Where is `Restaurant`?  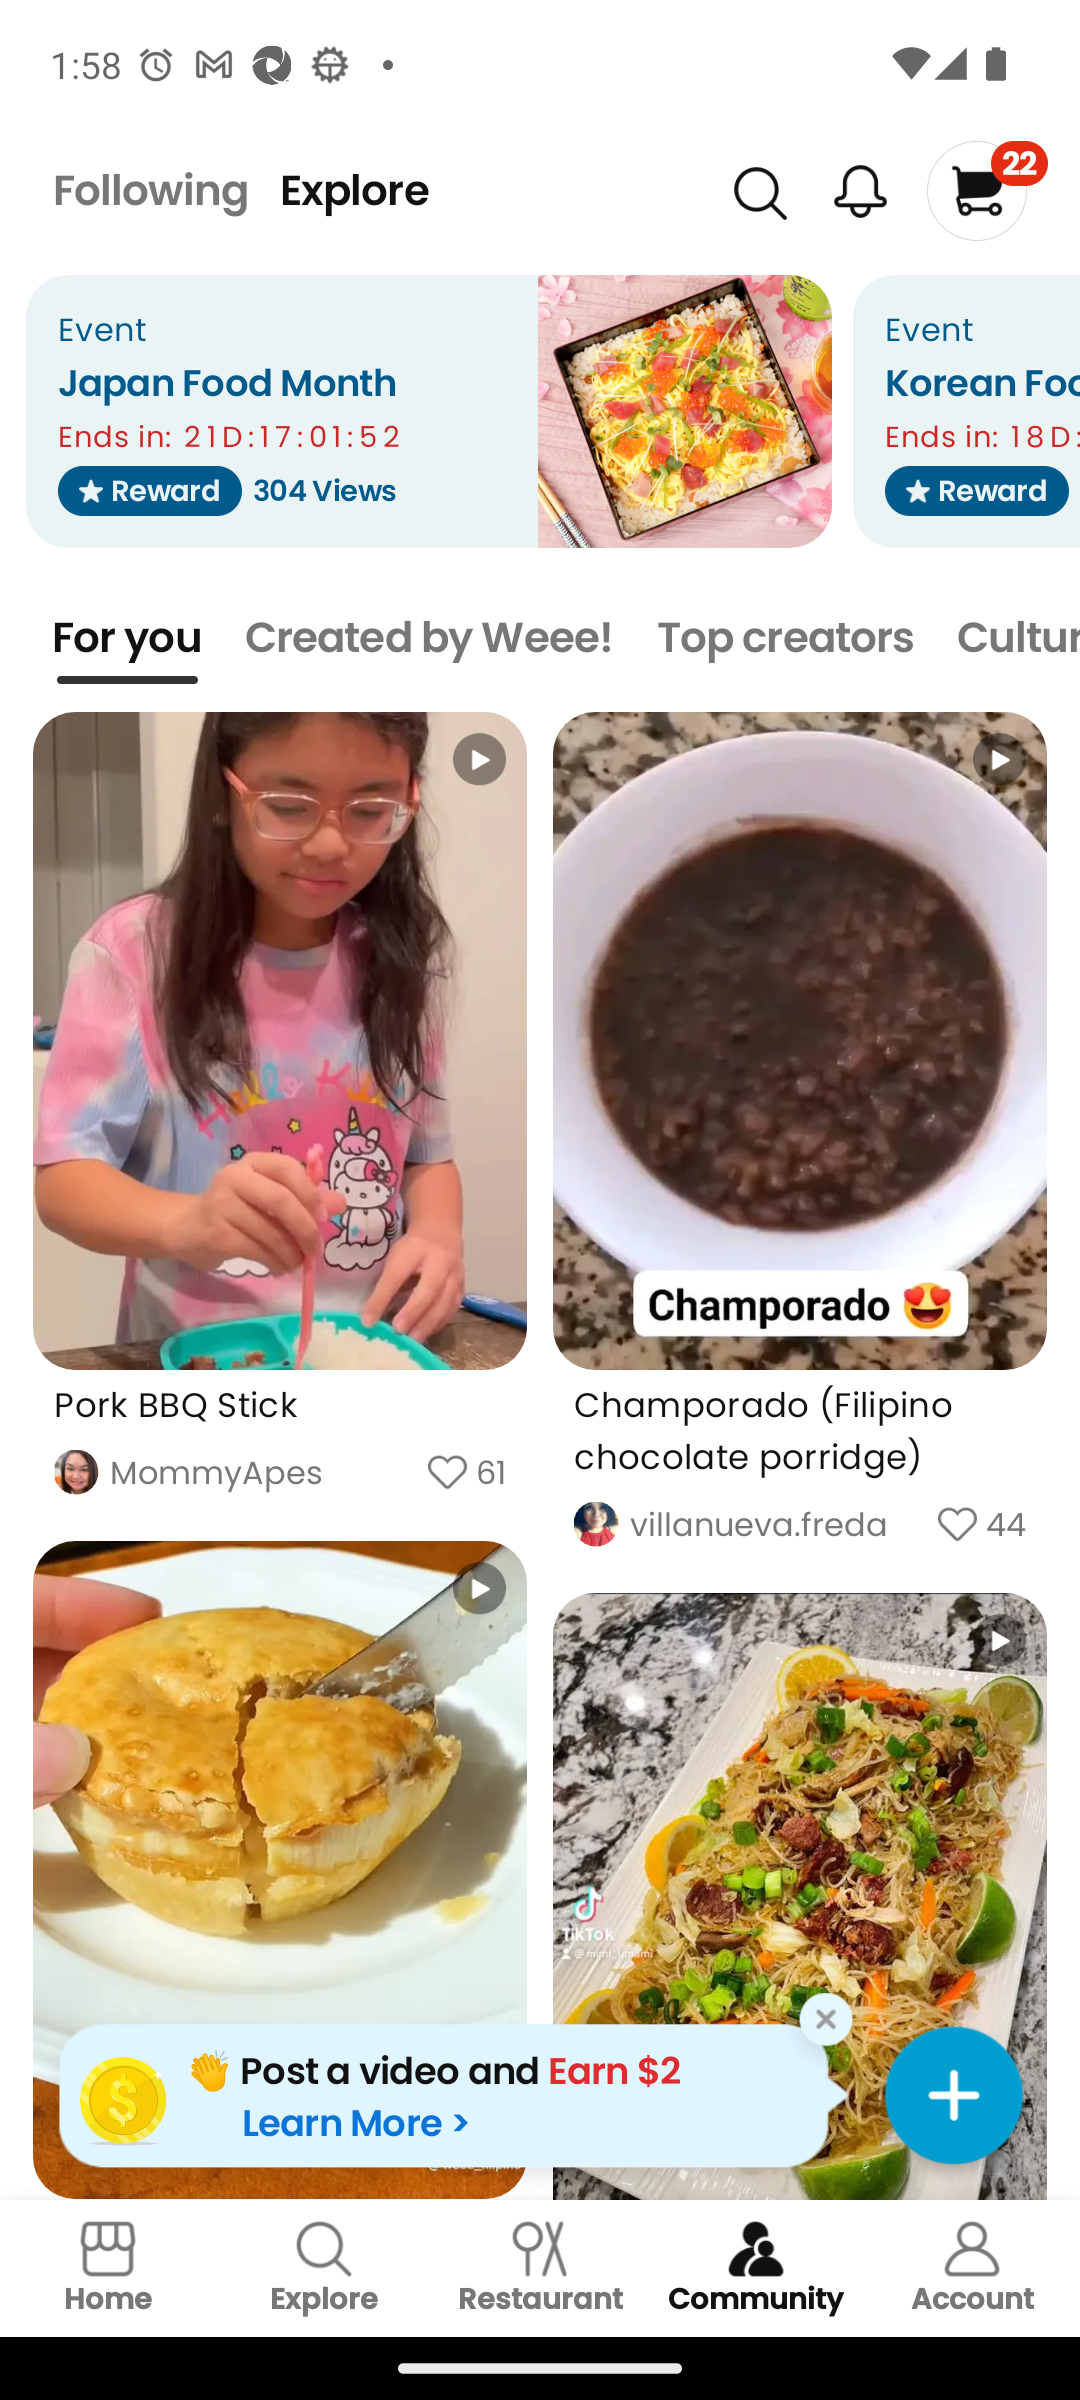 Restaurant is located at coordinates (540, 2268).